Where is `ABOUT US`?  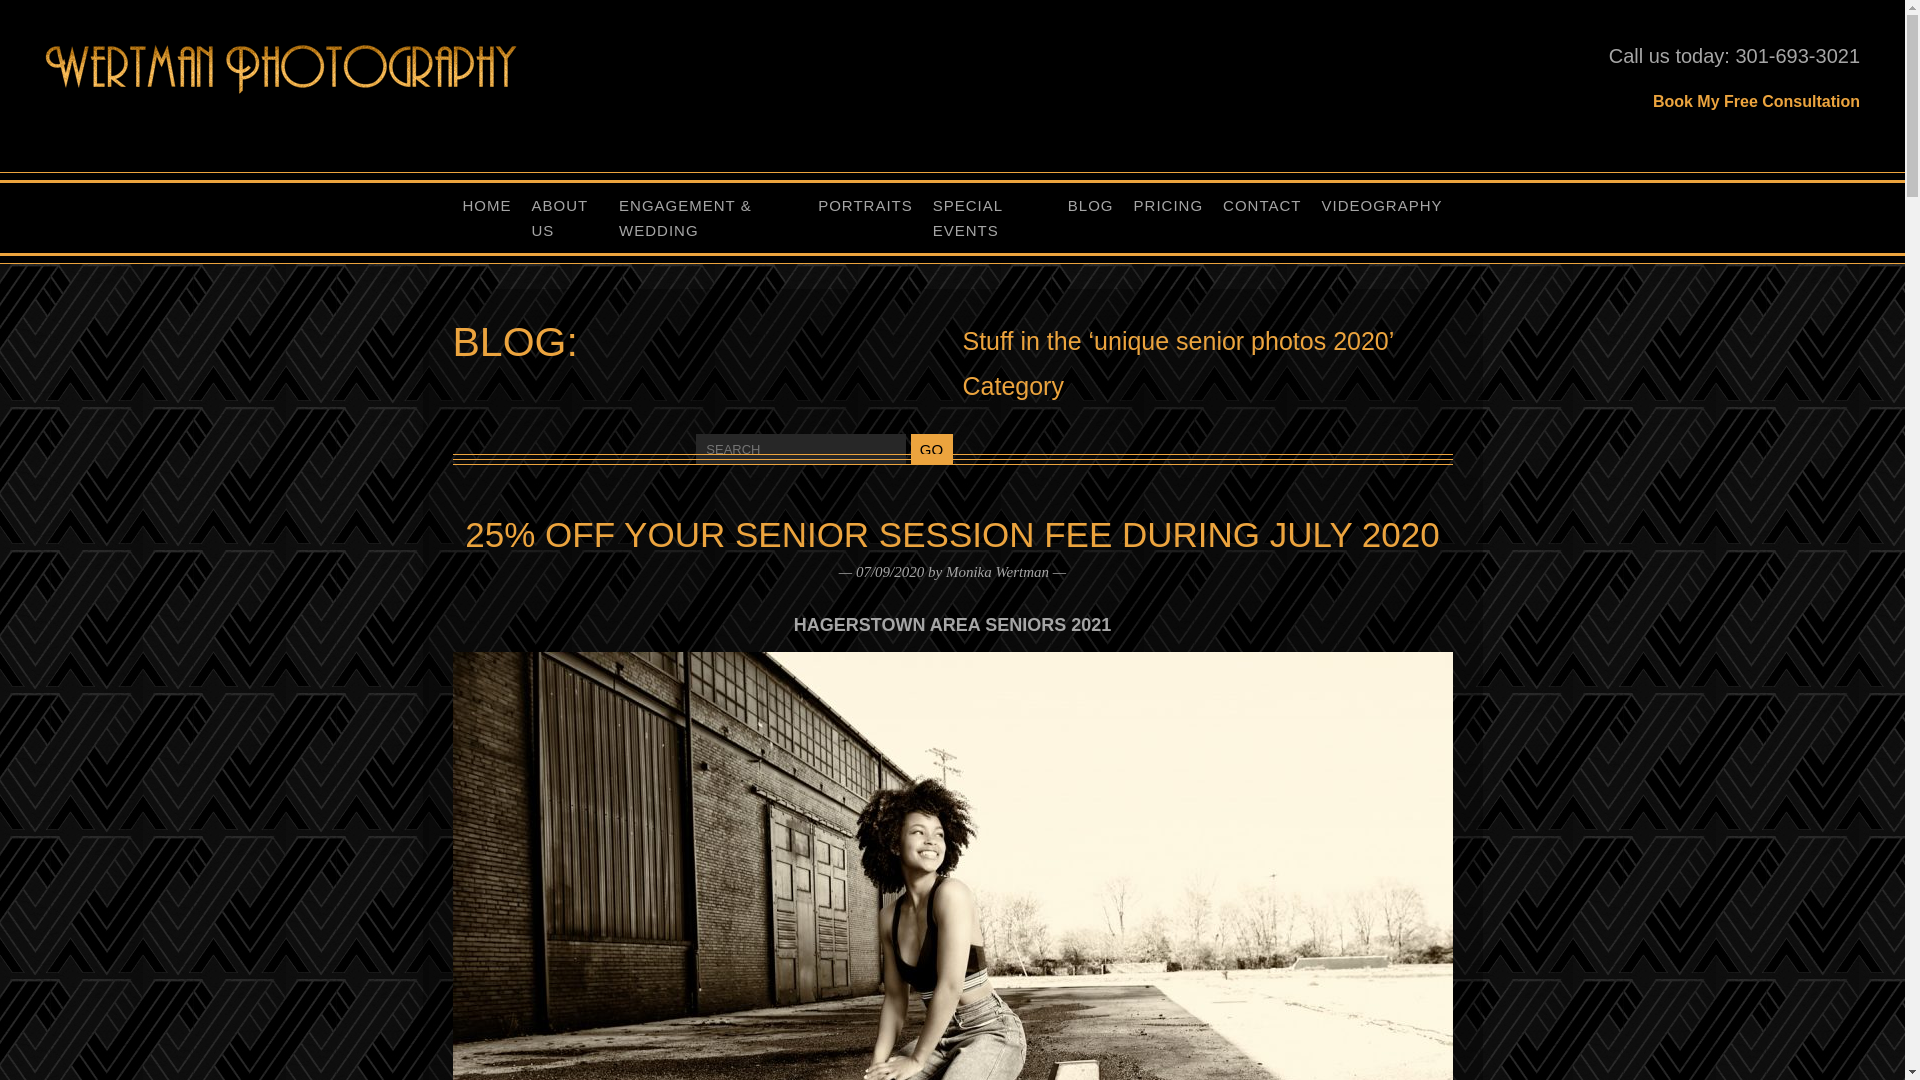
ABOUT US is located at coordinates (566, 217).